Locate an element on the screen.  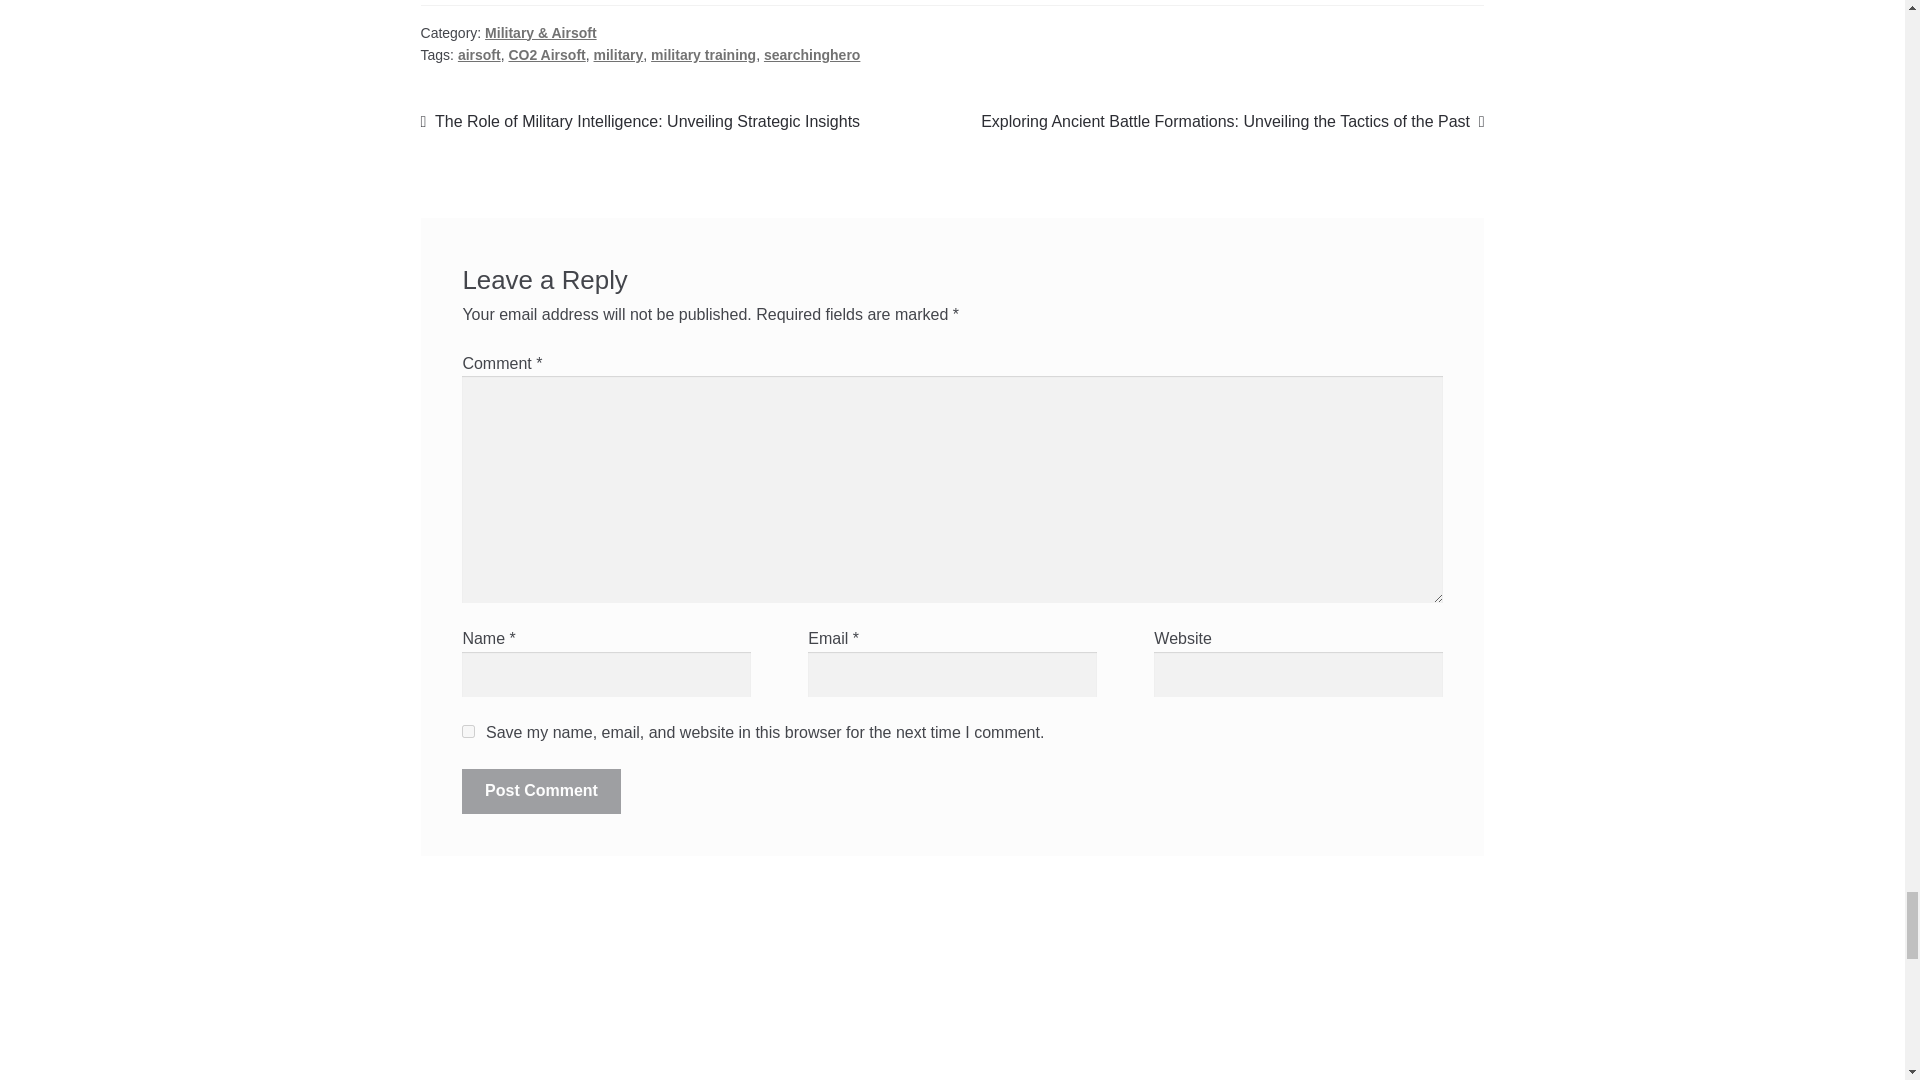
yes is located at coordinates (468, 730).